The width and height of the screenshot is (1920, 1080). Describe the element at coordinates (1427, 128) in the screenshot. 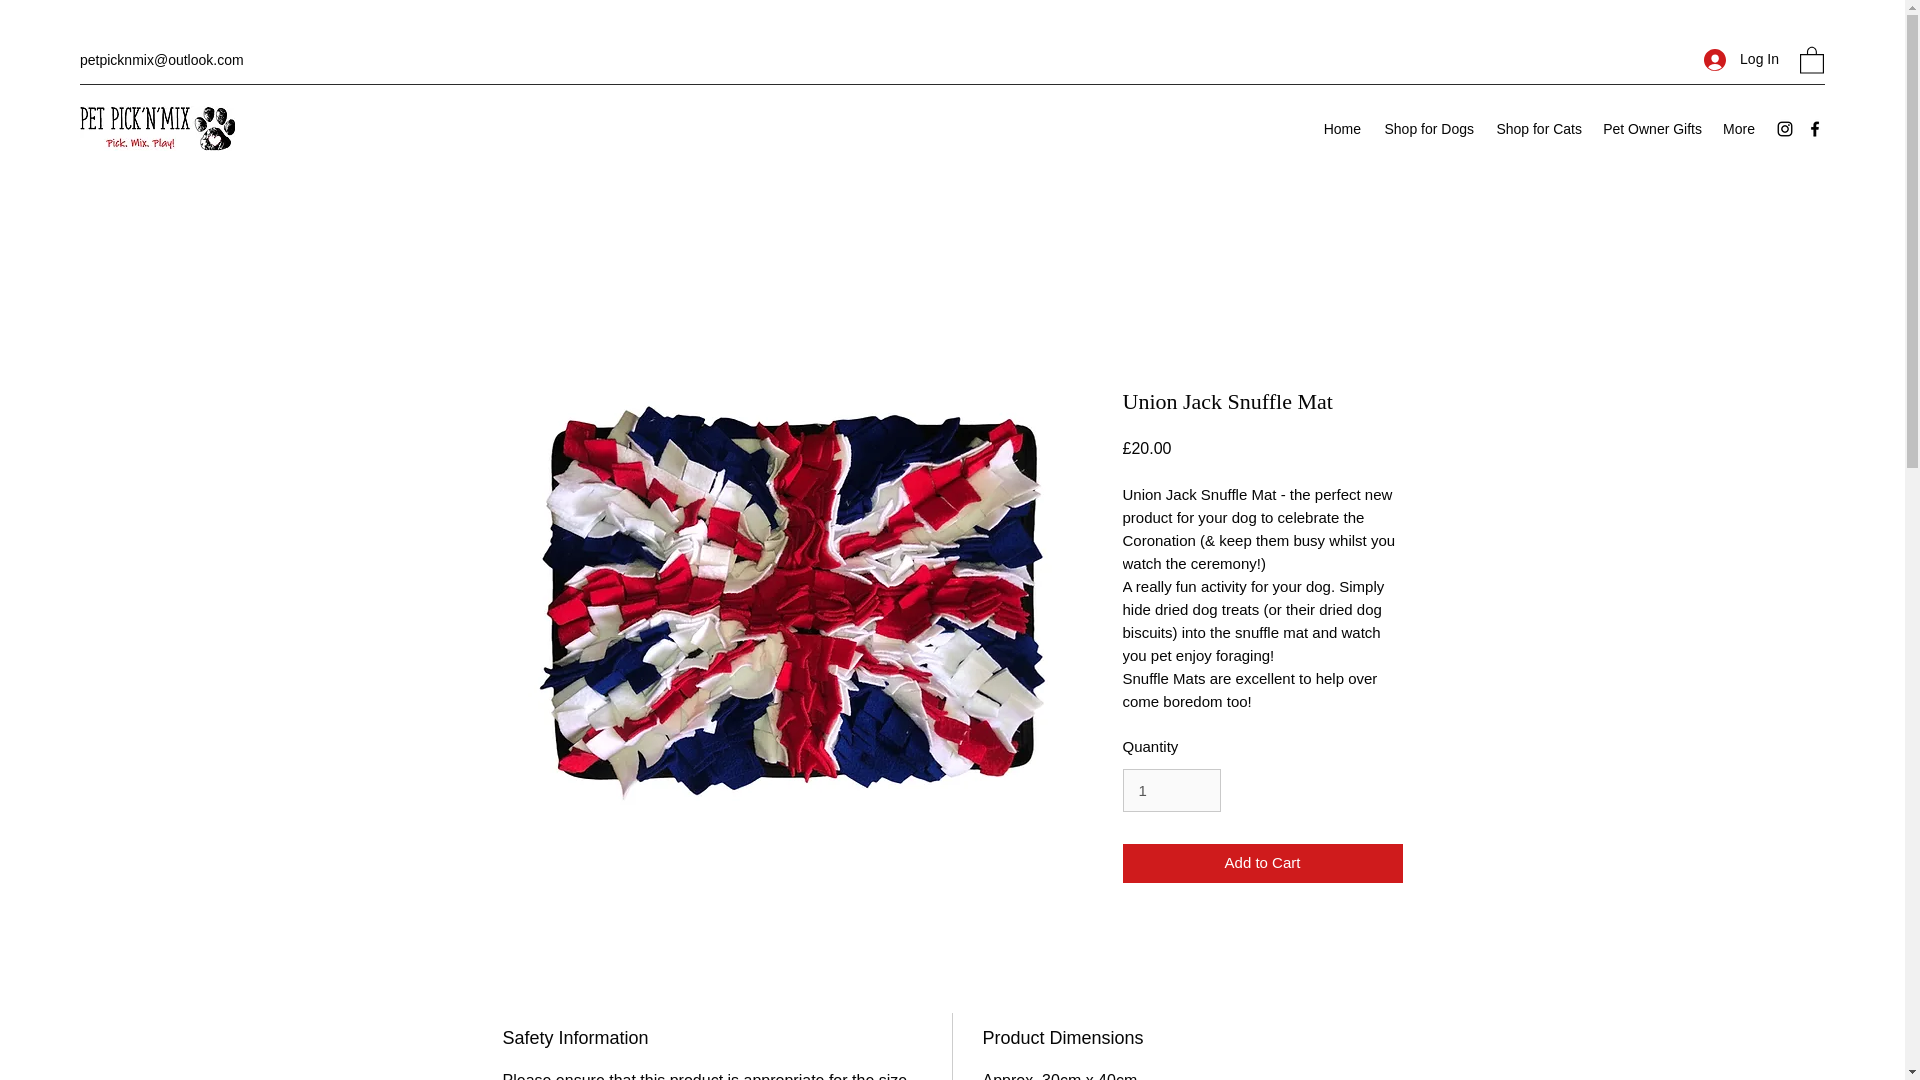

I see `Shop for Dogs` at that location.